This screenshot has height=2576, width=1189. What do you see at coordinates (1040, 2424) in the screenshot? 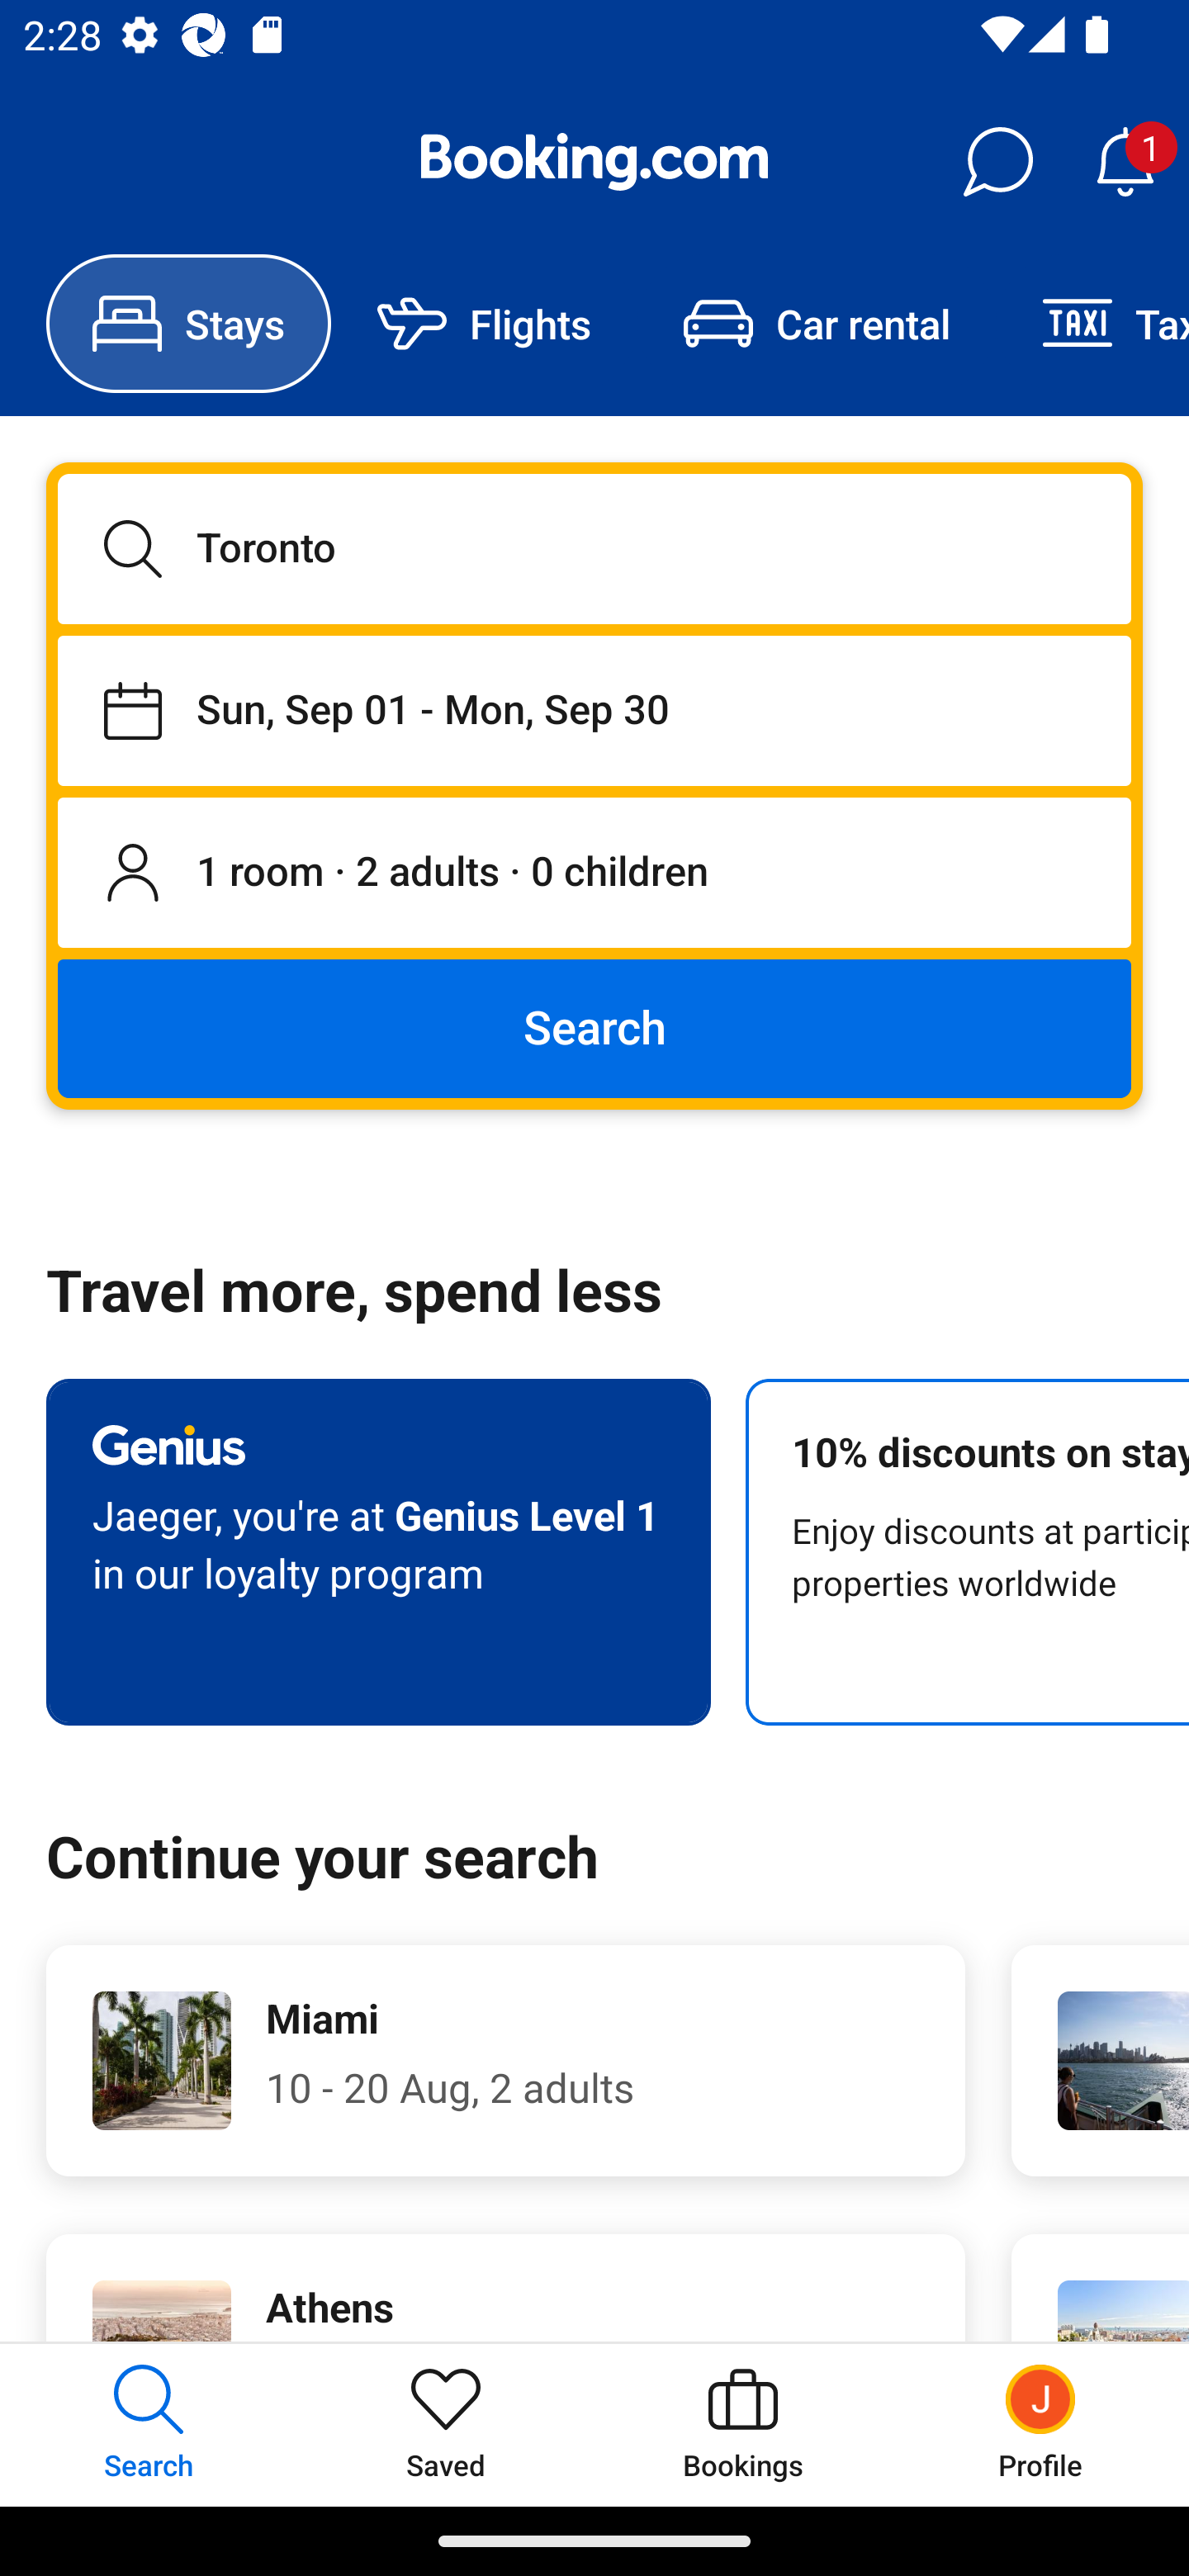
I see `Profile` at bounding box center [1040, 2424].